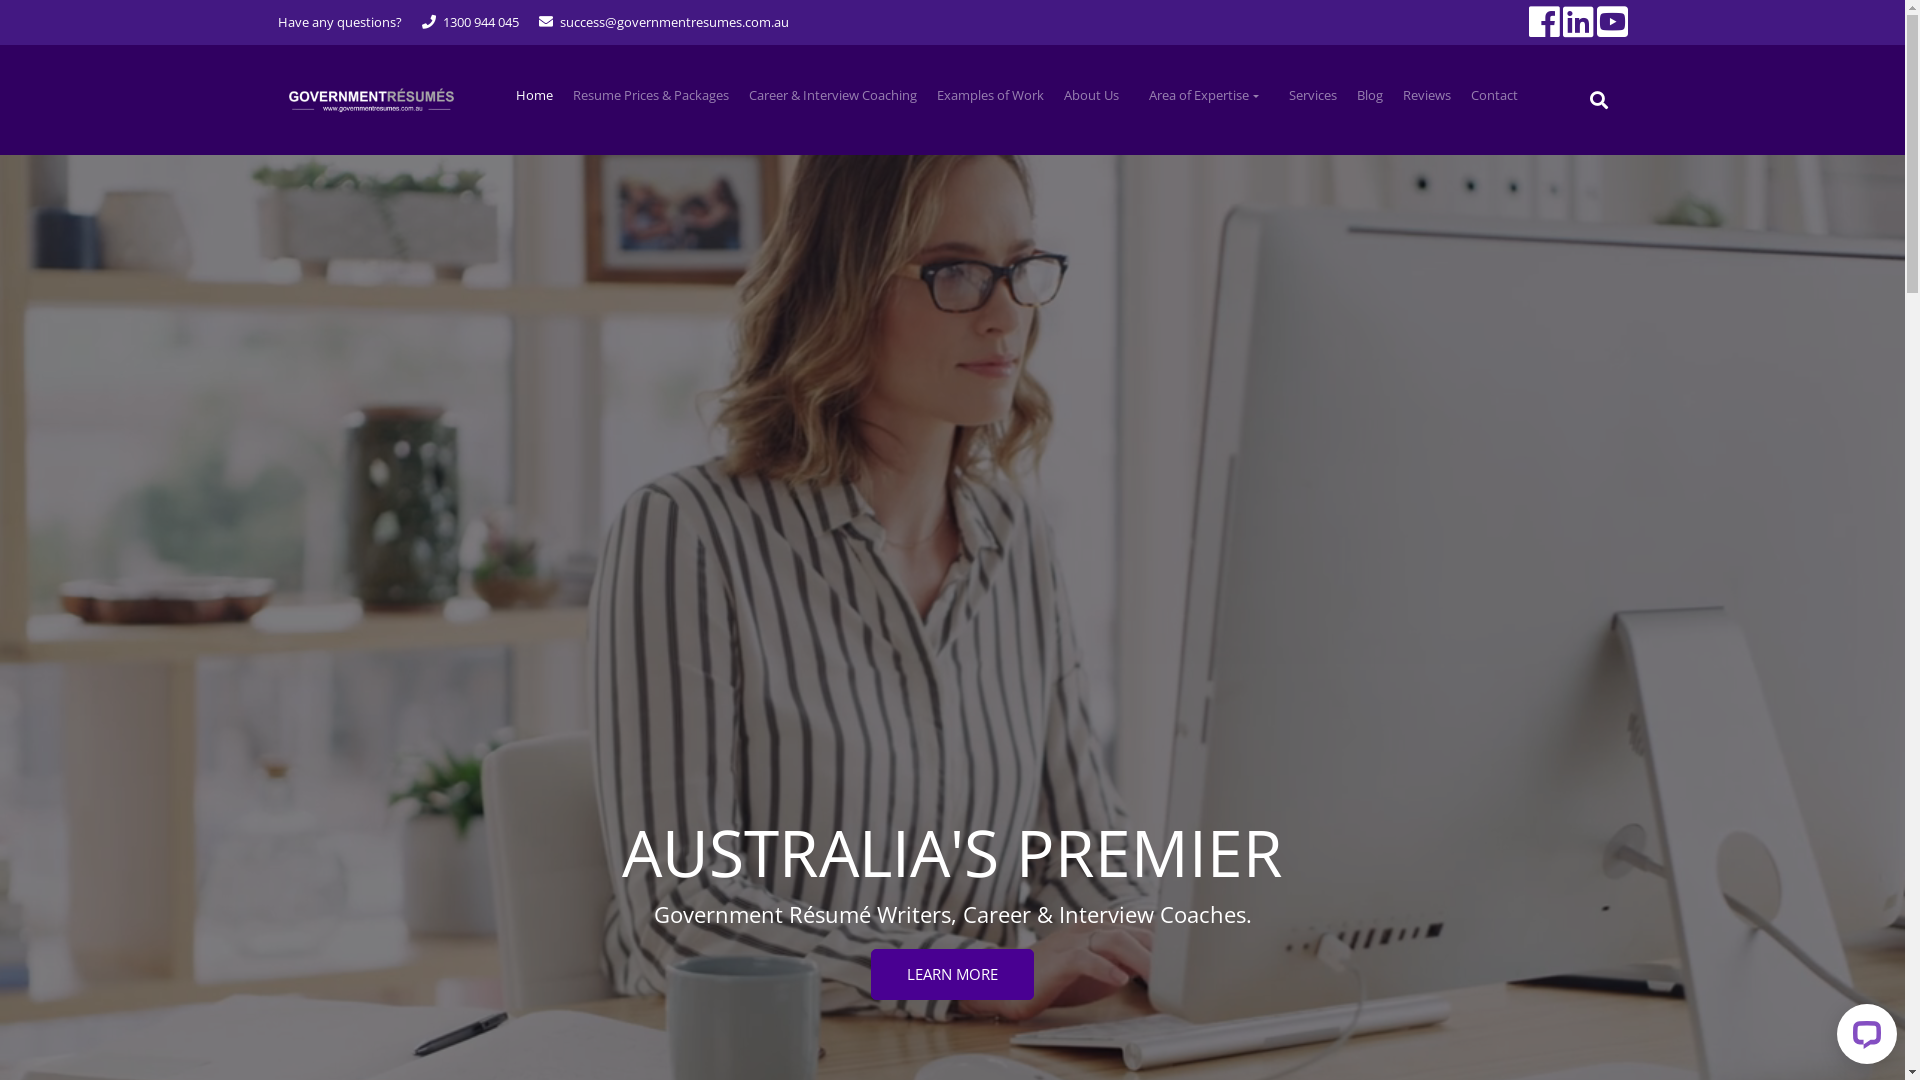 Image resolution: width=1920 pixels, height=1080 pixels. Describe the element at coordinates (1610, 18) in the screenshot. I see `Youtube` at that location.